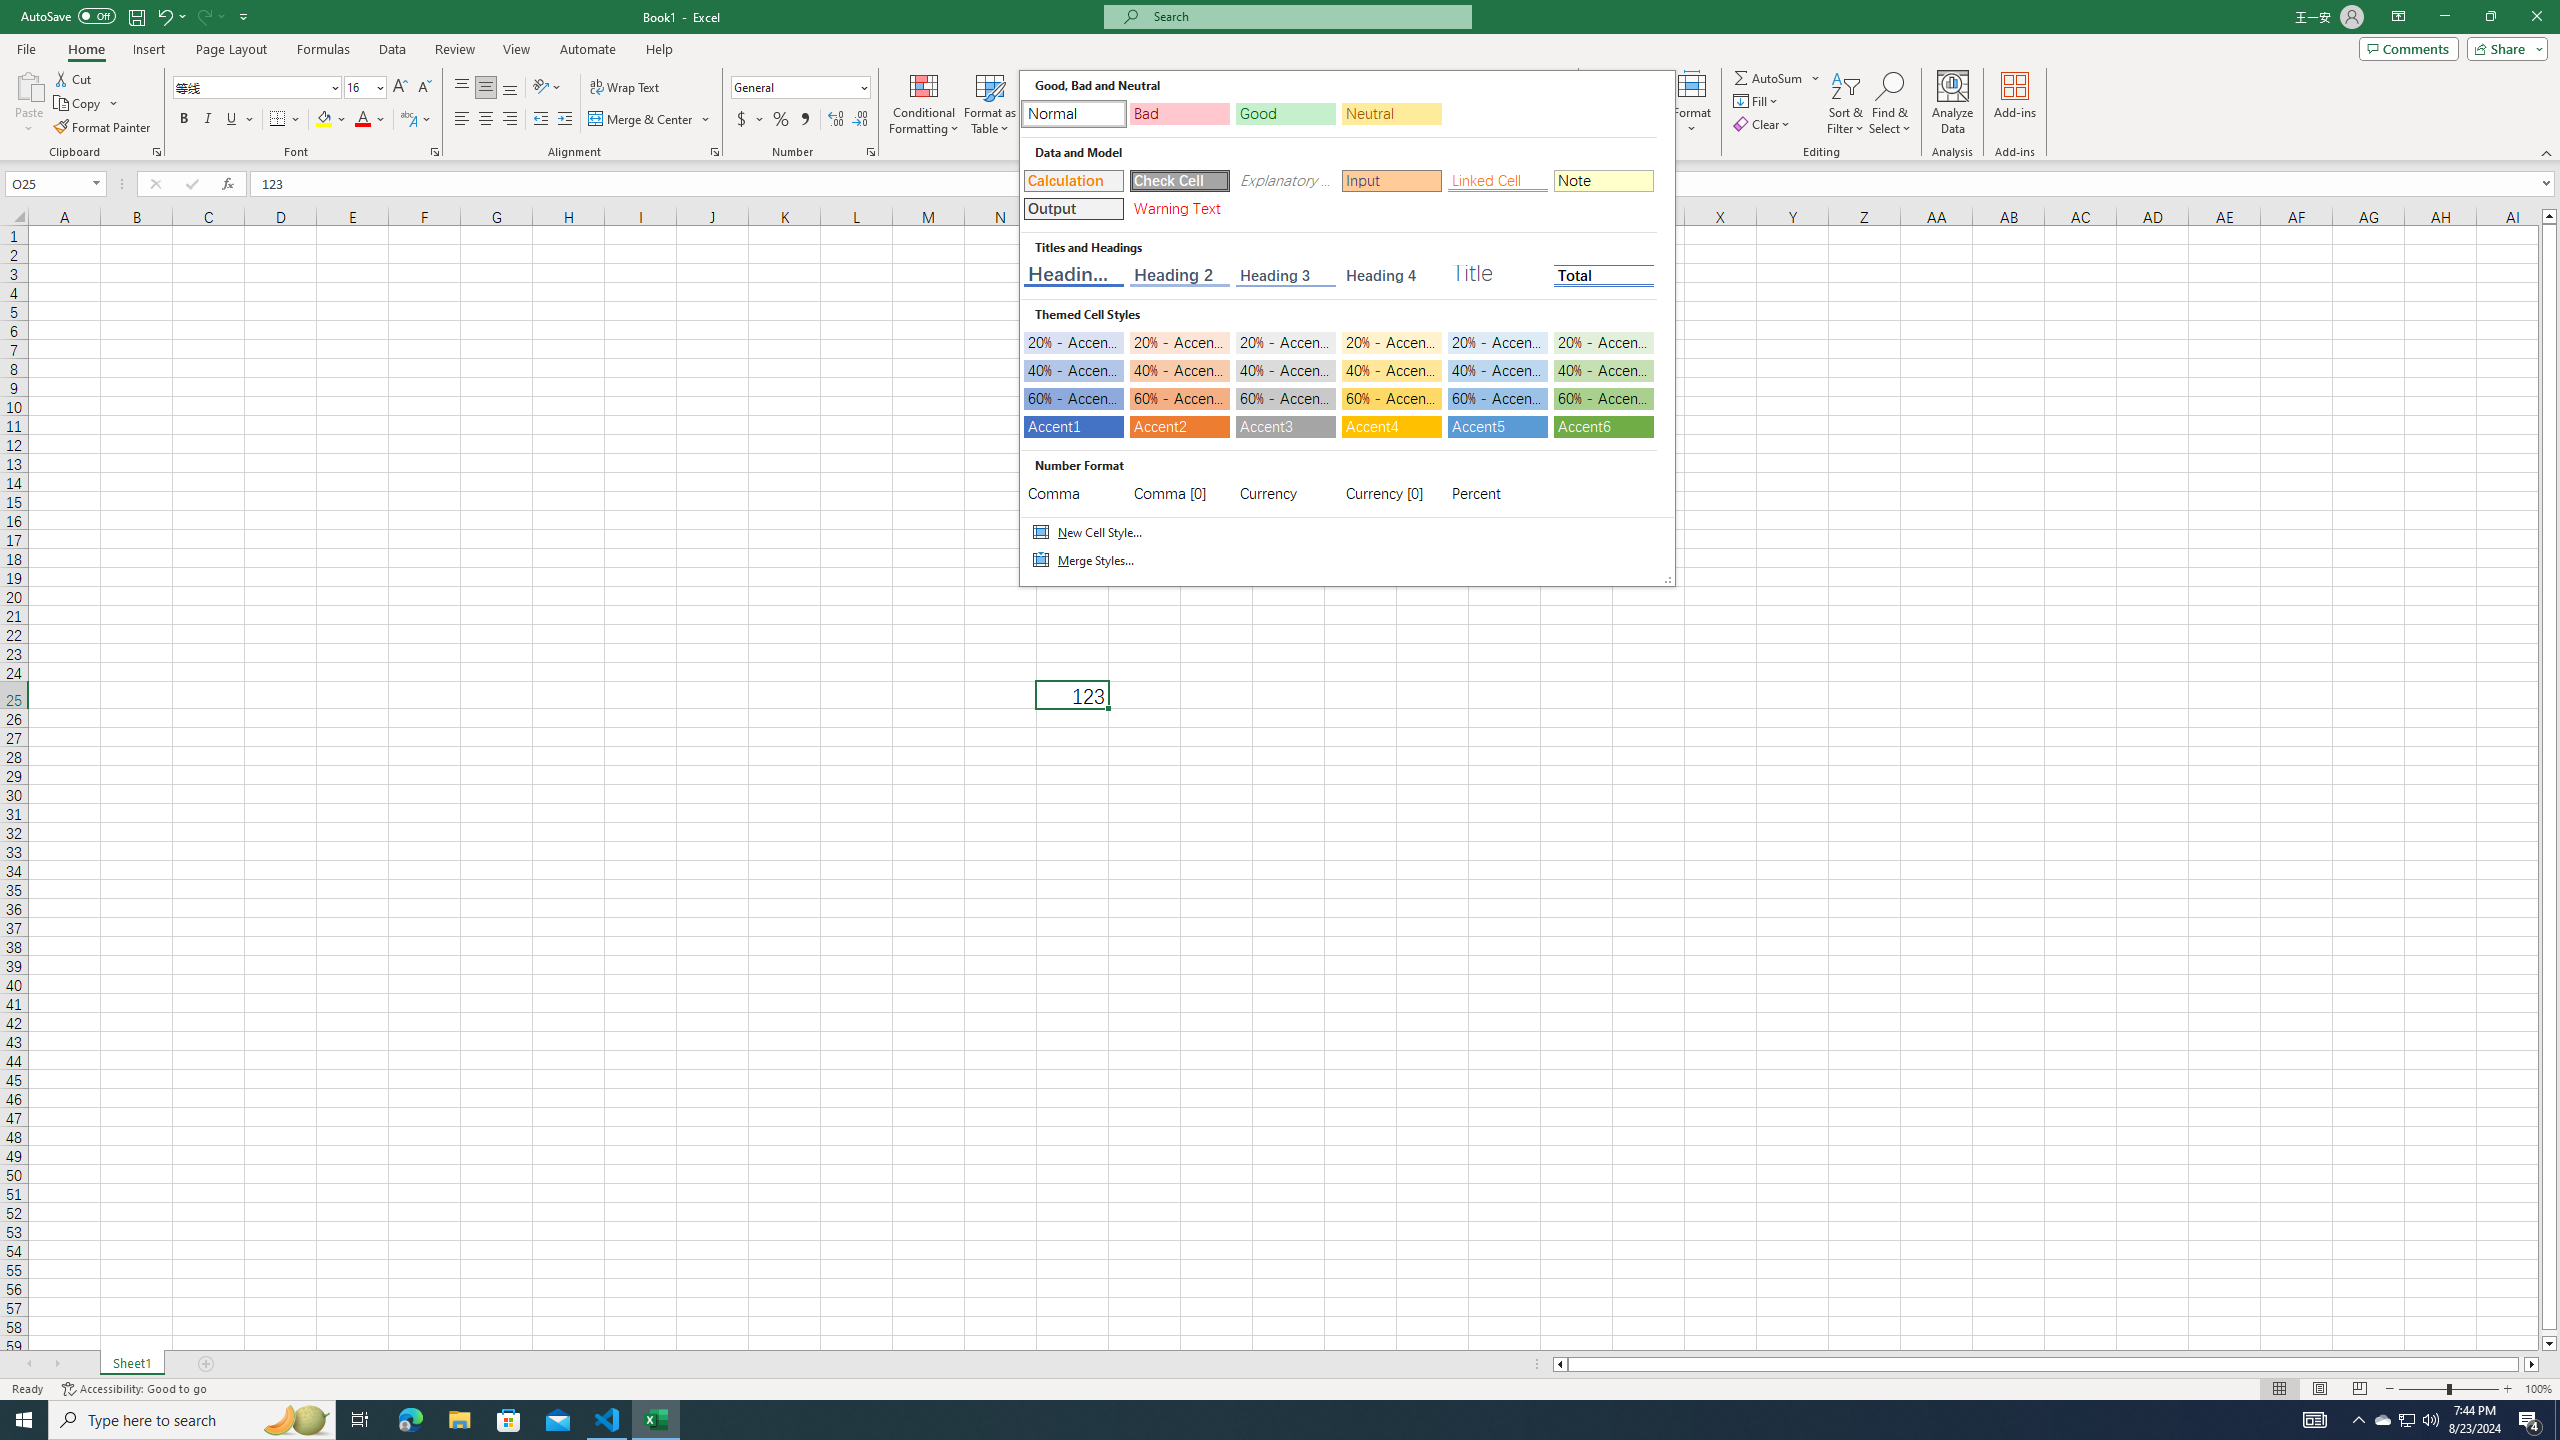  What do you see at coordinates (547, 88) in the screenshot?
I see `Orientation` at bounding box center [547, 88].